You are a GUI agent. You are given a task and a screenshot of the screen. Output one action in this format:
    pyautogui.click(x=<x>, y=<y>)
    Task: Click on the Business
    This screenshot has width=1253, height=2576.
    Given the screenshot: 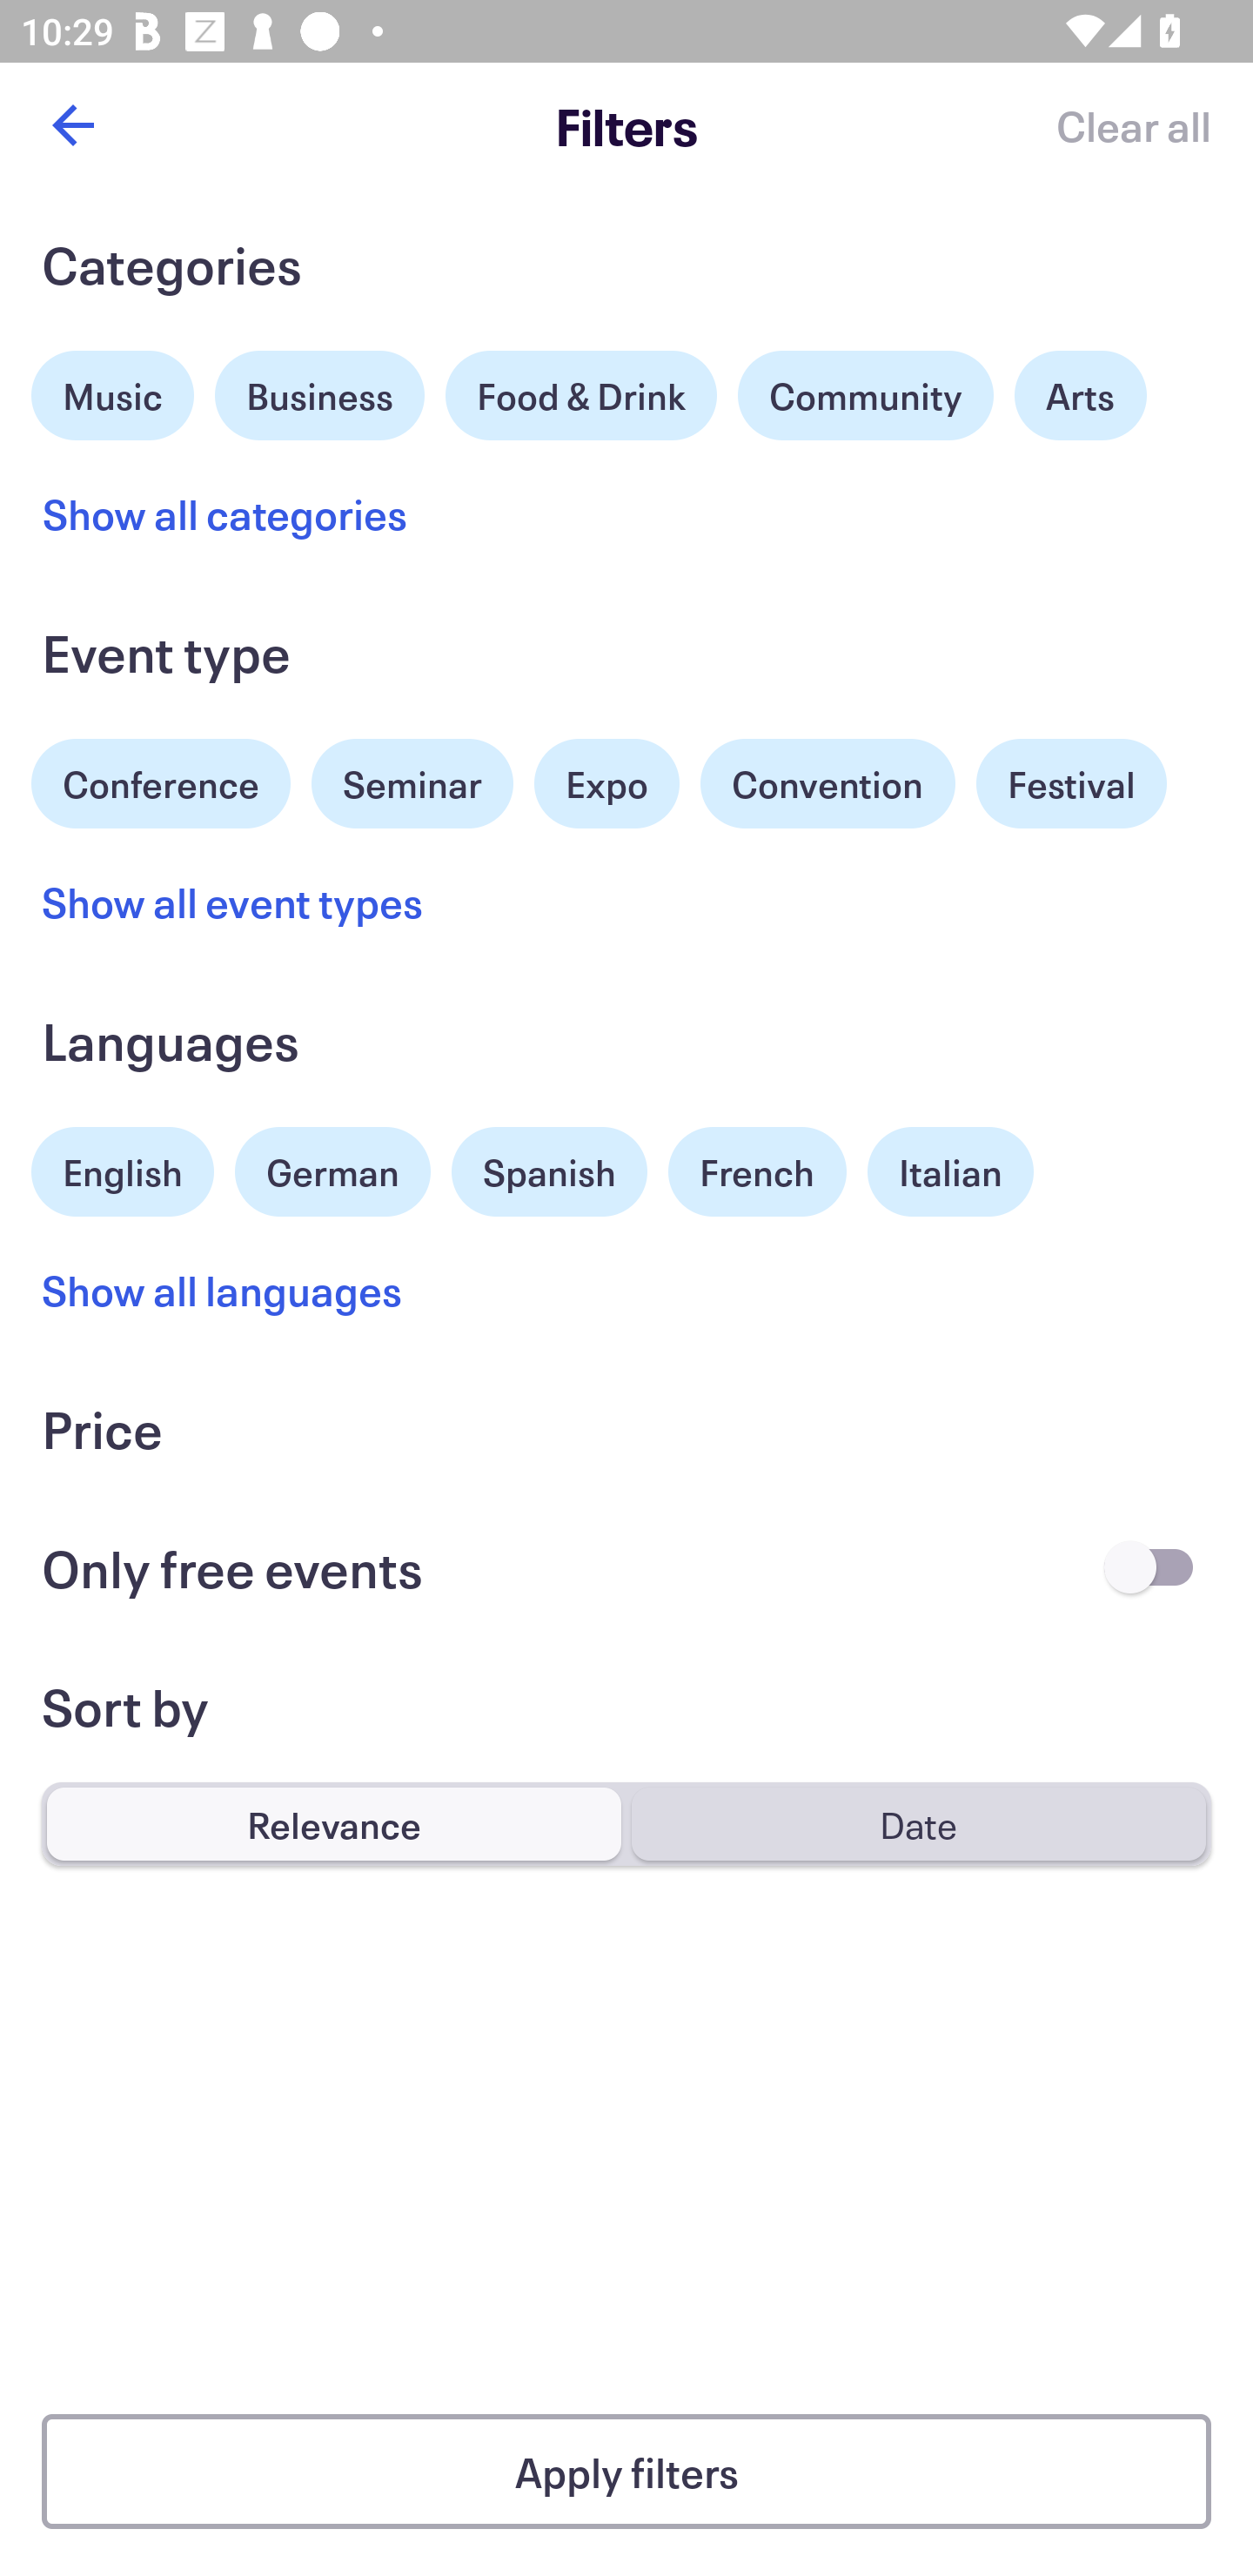 What is the action you would take?
    pyautogui.click(x=320, y=392)
    